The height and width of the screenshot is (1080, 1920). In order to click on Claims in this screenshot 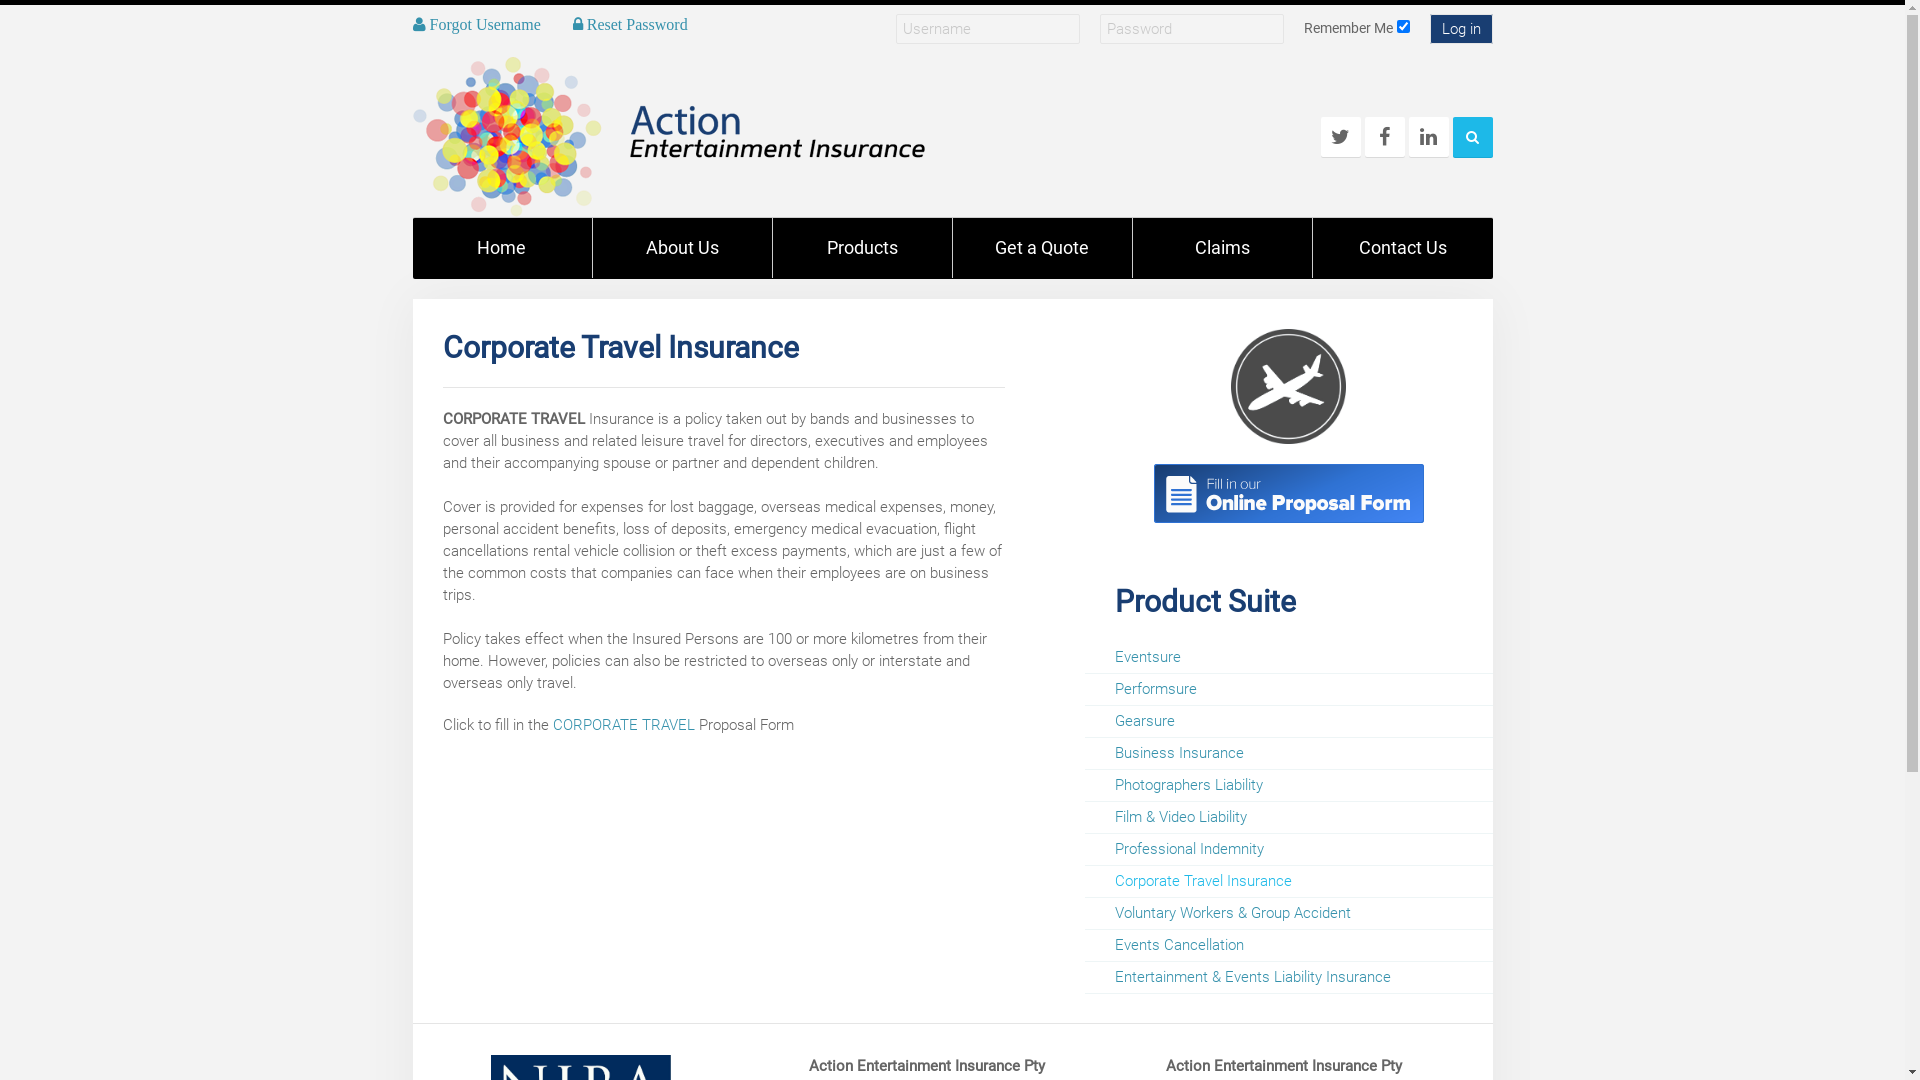, I will do `click(1222, 248)`.